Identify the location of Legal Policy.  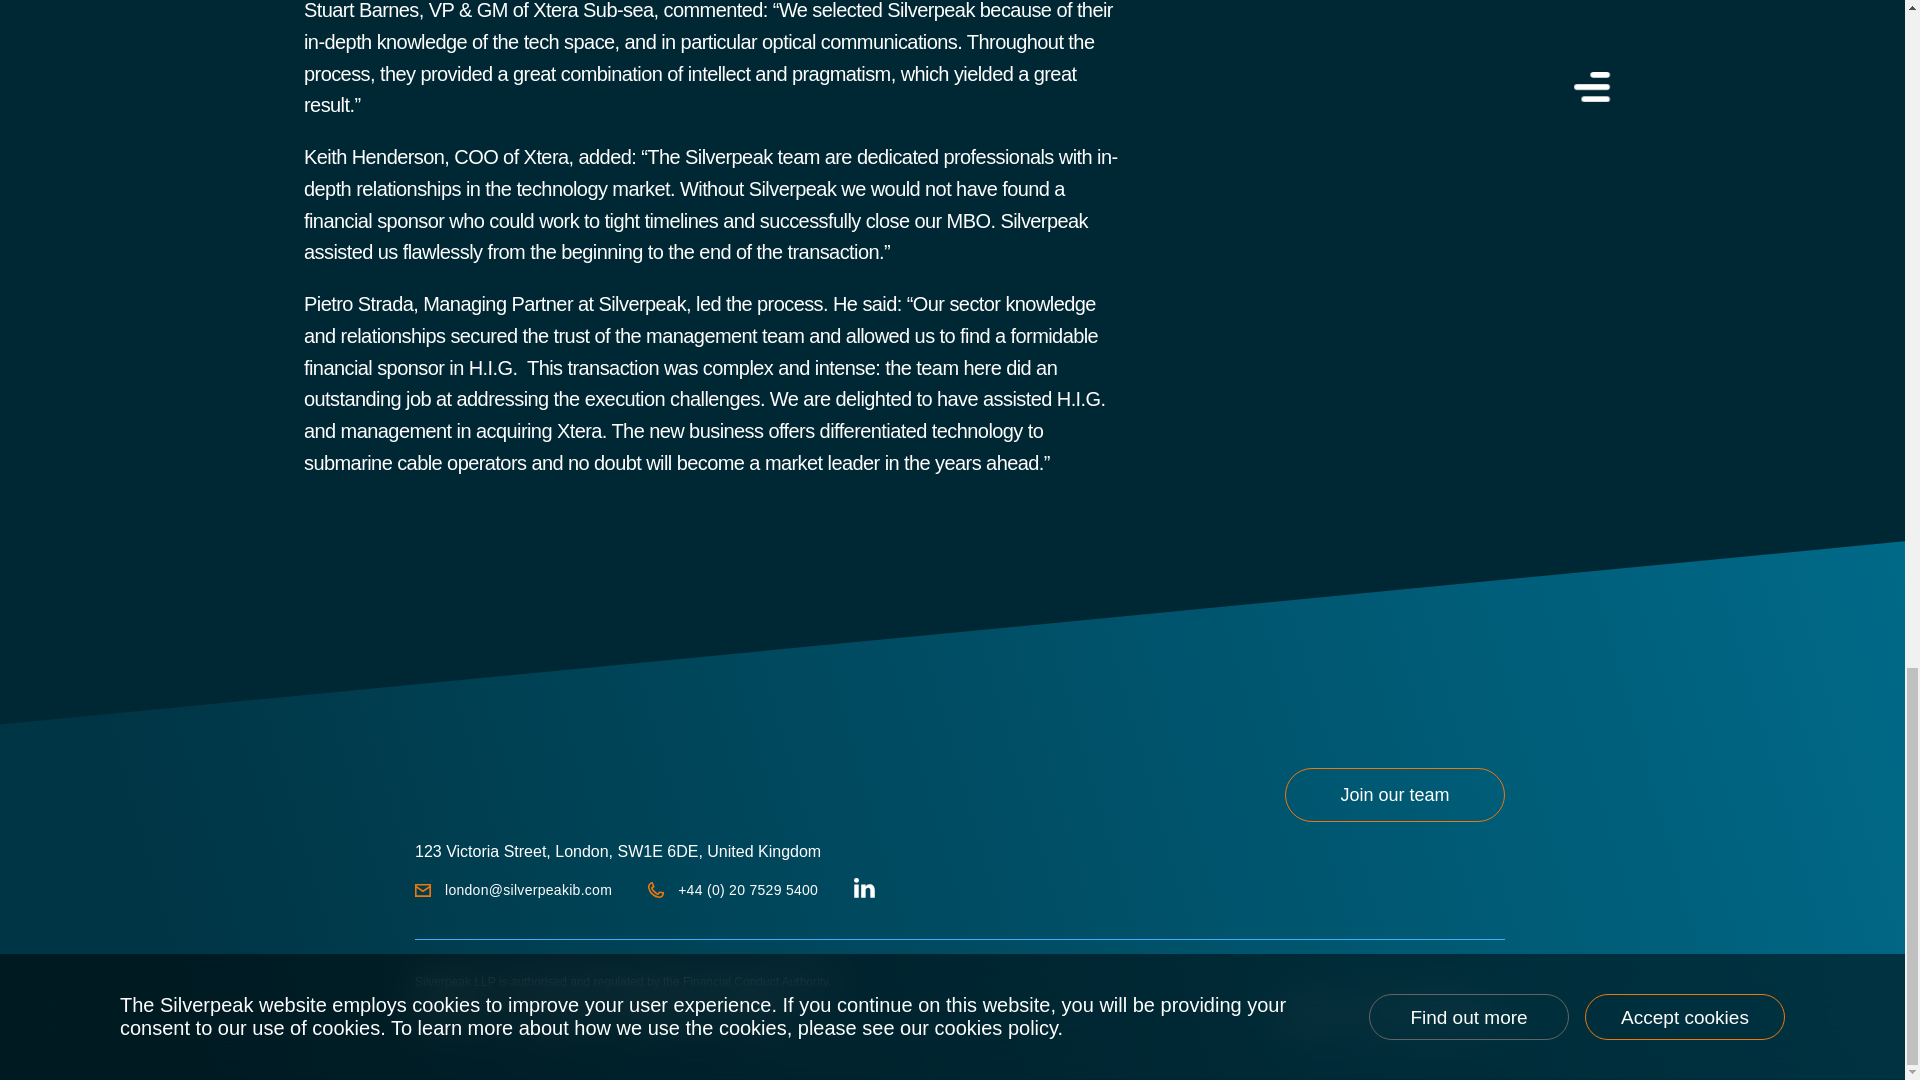
(448, 1012).